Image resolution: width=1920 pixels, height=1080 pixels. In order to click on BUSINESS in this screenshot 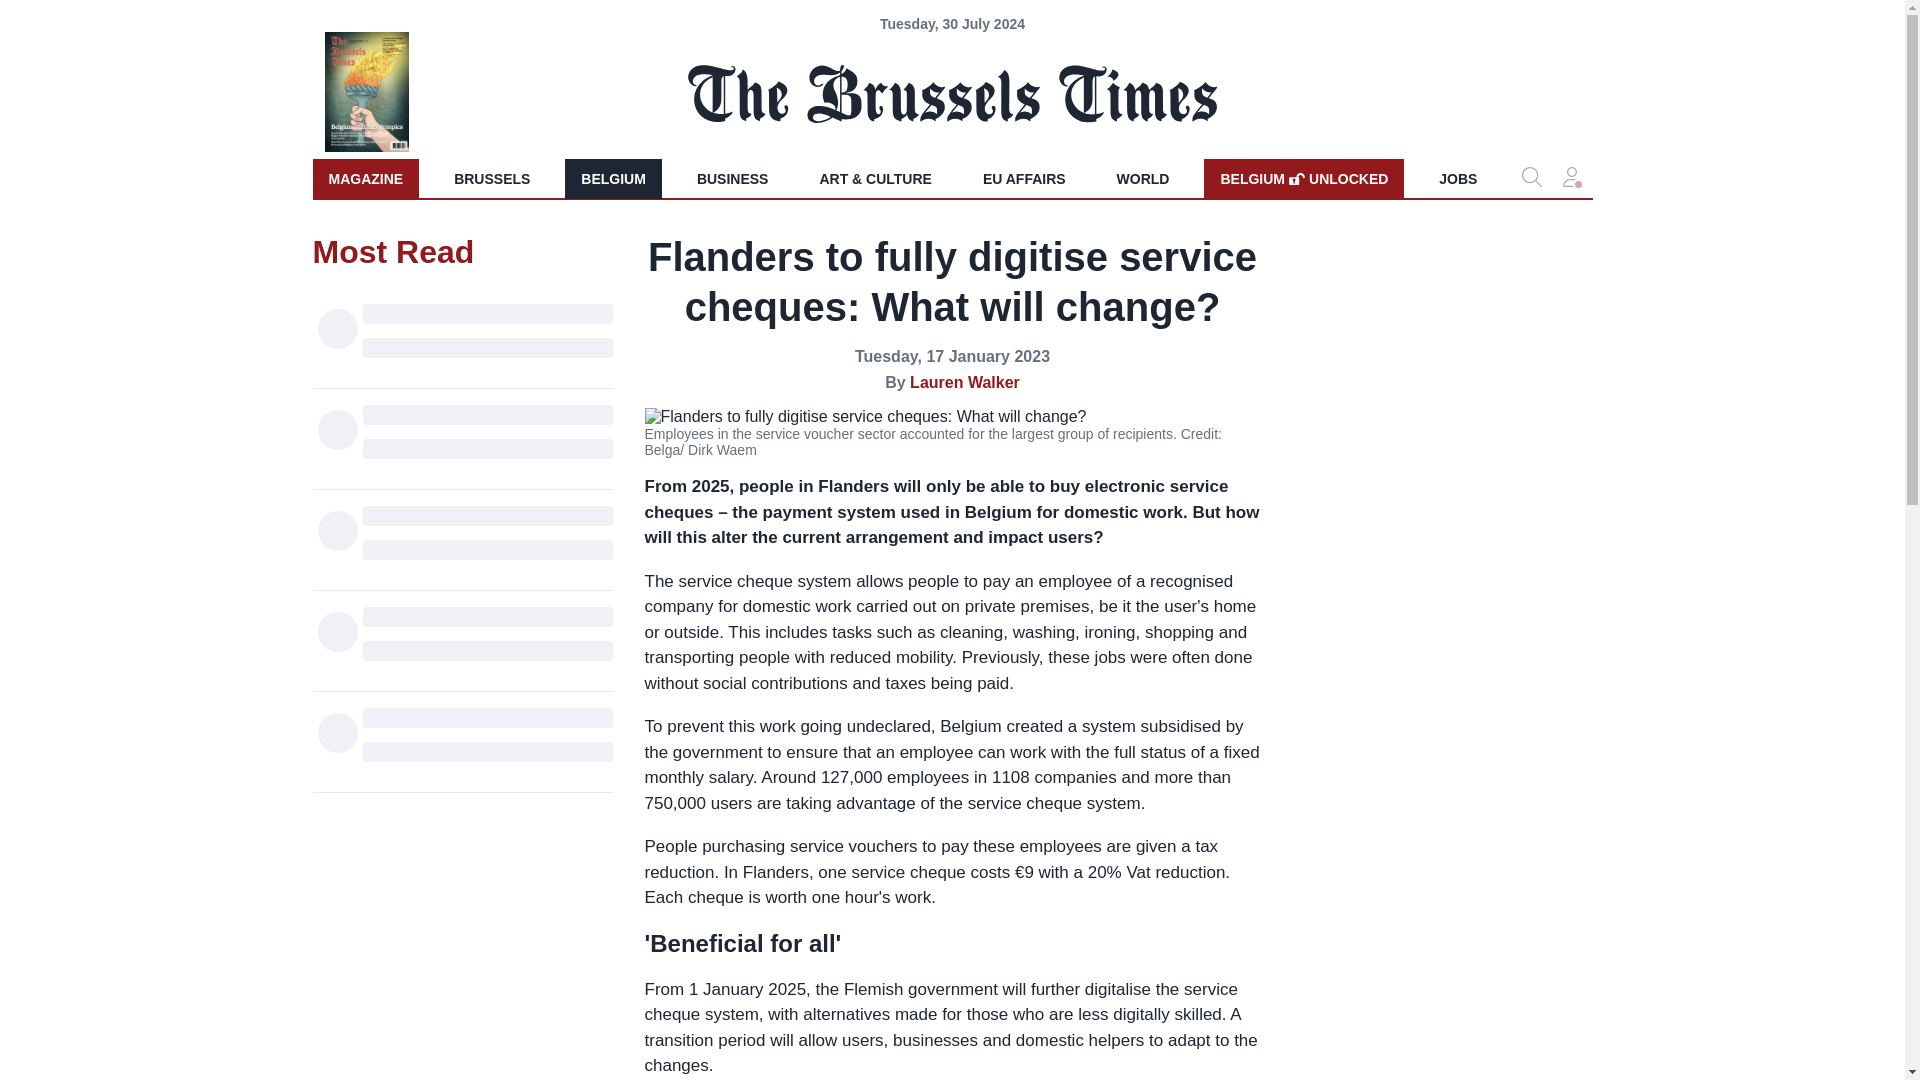, I will do `click(1303, 178)`.